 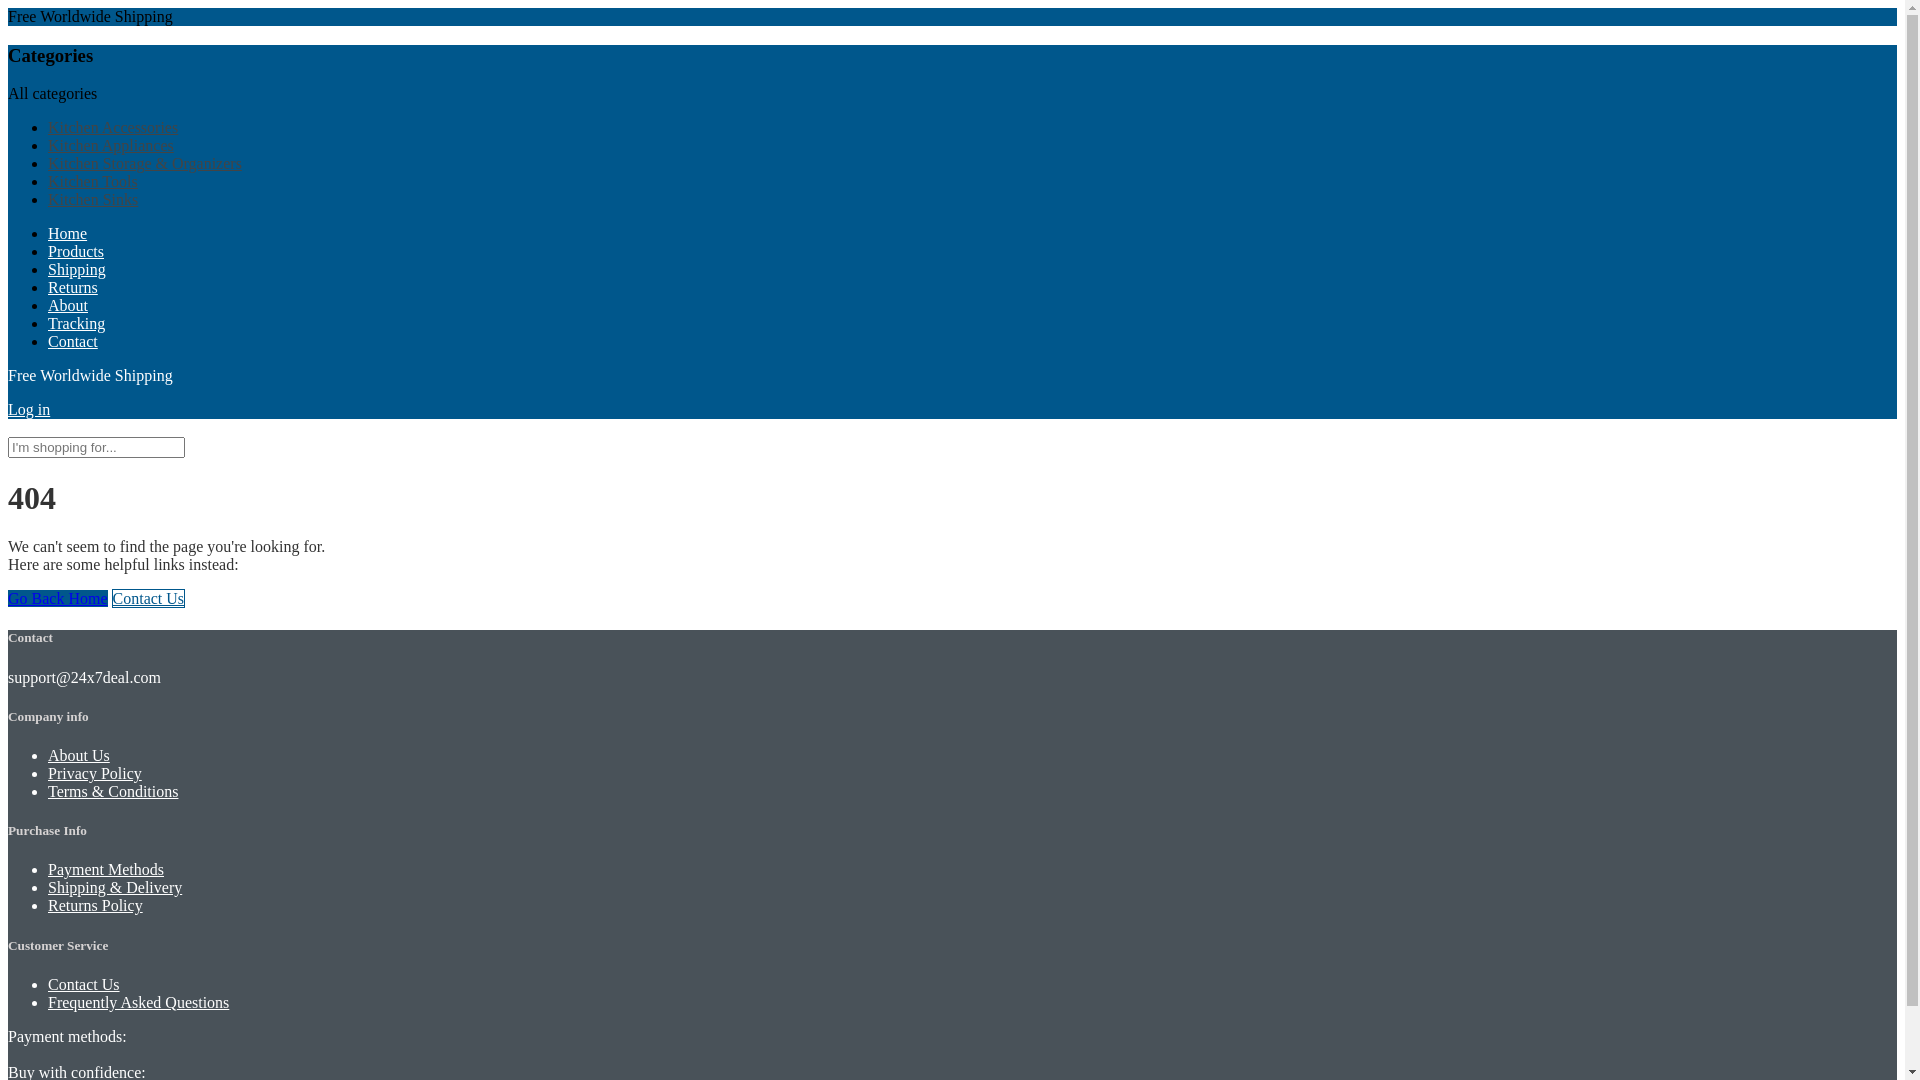 I want to click on About Us, so click(x=79, y=756).